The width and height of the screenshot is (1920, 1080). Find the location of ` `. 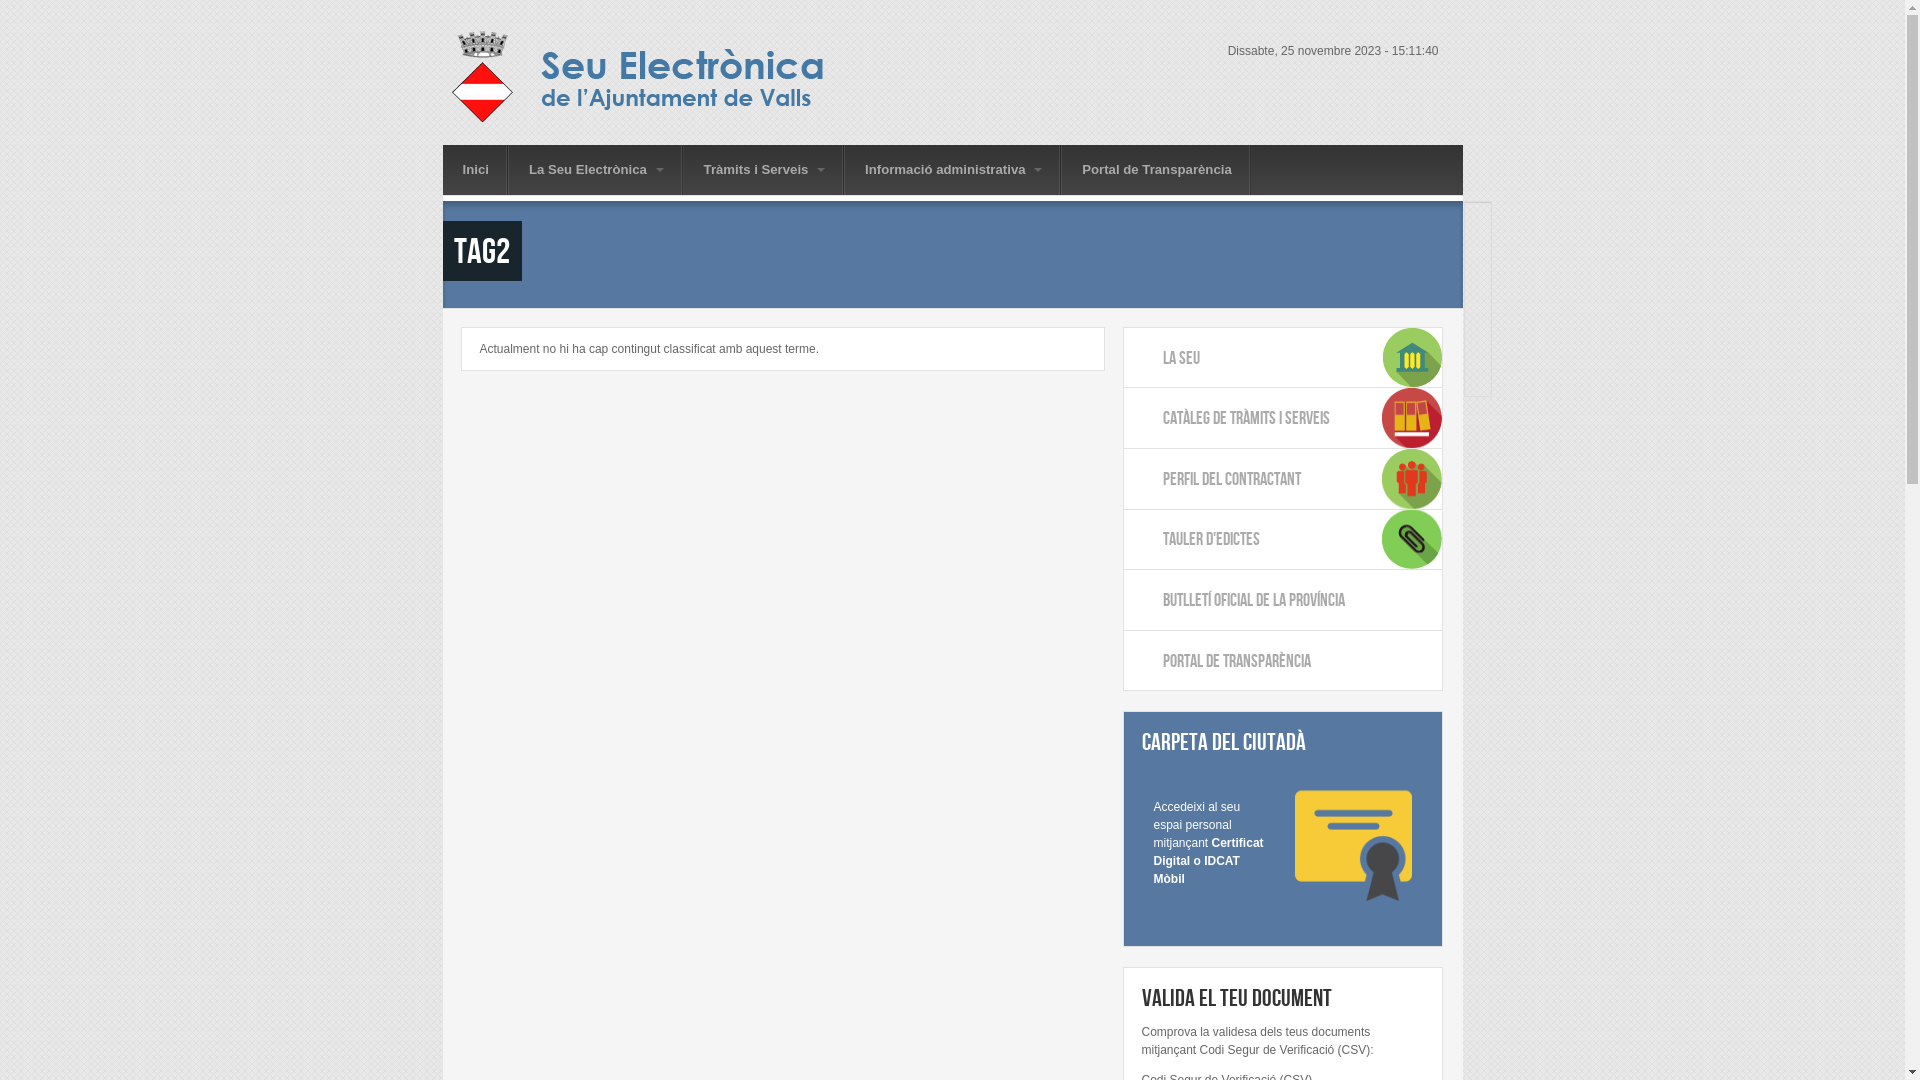

  is located at coordinates (1478, 257).